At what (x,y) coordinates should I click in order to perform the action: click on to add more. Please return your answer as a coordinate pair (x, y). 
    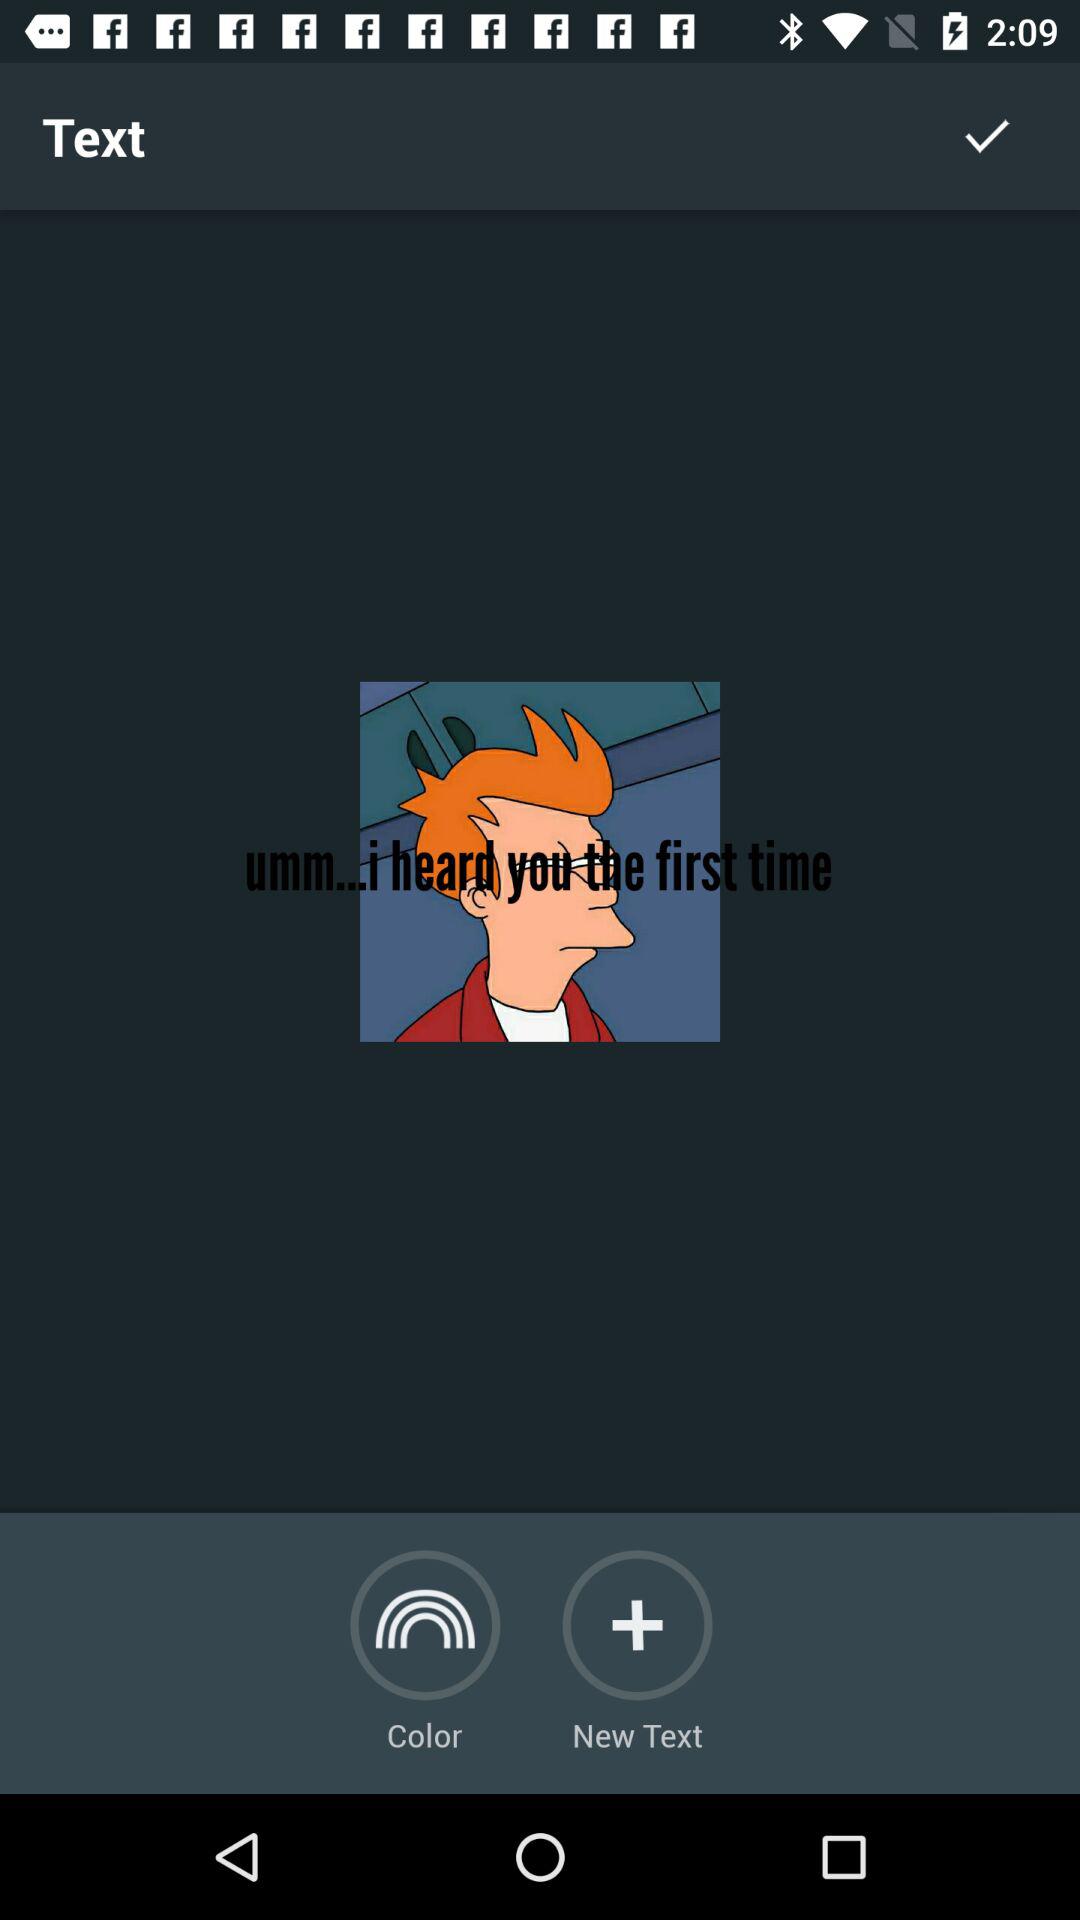
    Looking at the image, I should click on (637, 1625).